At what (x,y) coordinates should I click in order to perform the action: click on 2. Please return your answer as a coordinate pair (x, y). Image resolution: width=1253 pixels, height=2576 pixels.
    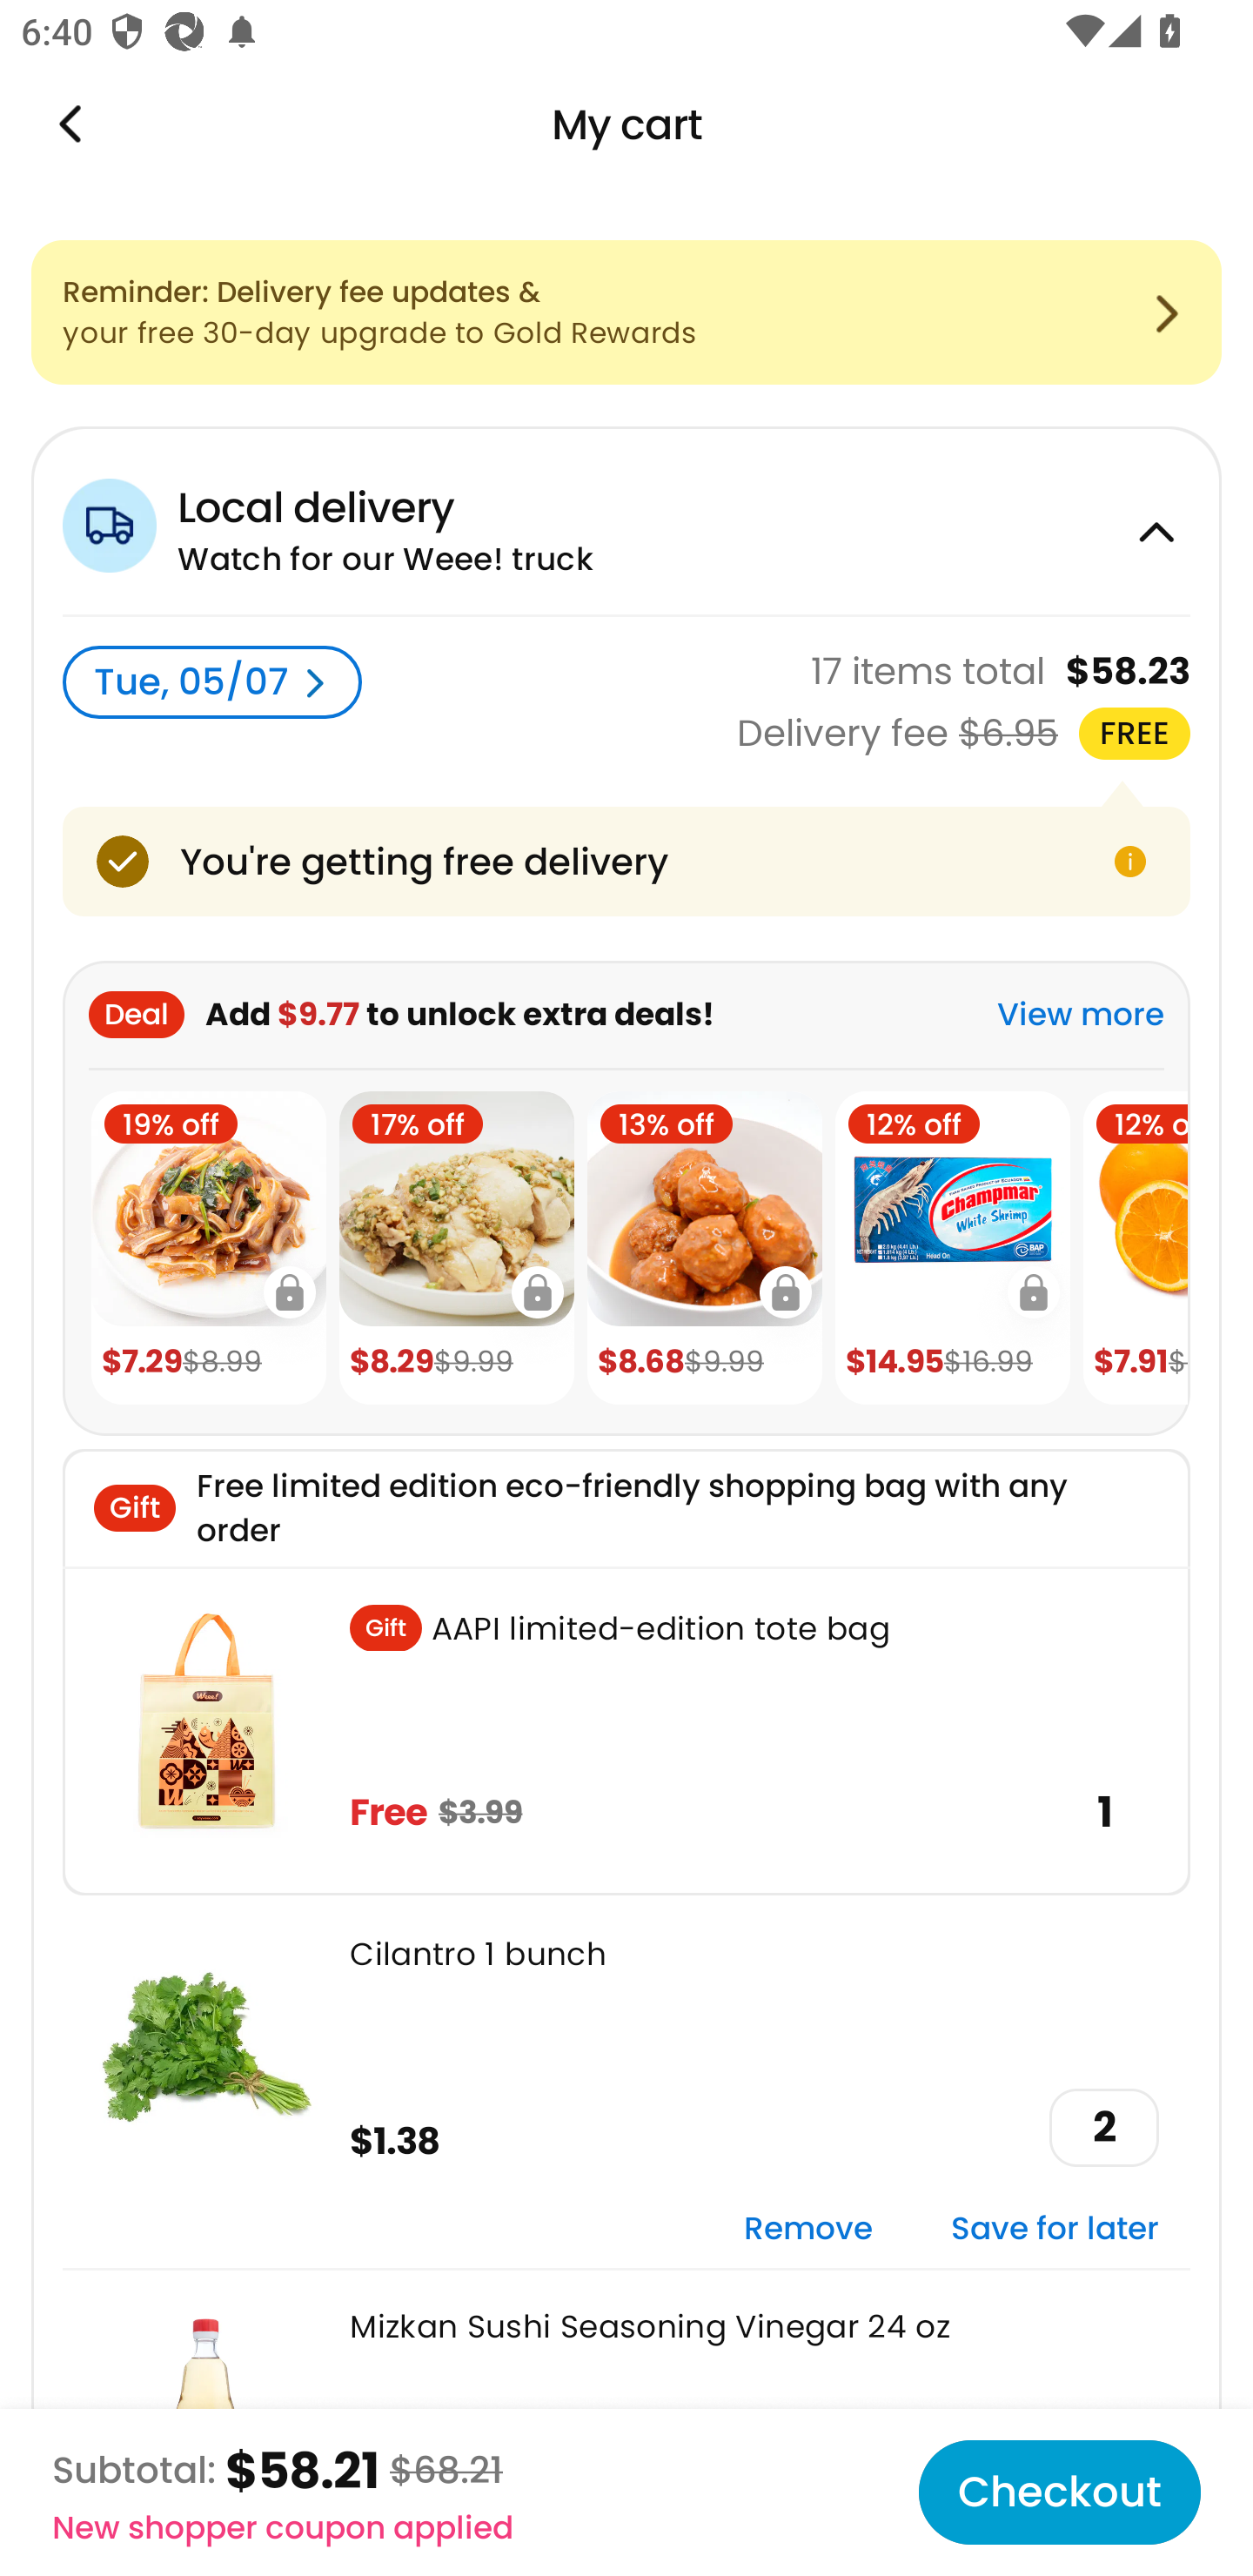
    Looking at the image, I should click on (1104, 2127).